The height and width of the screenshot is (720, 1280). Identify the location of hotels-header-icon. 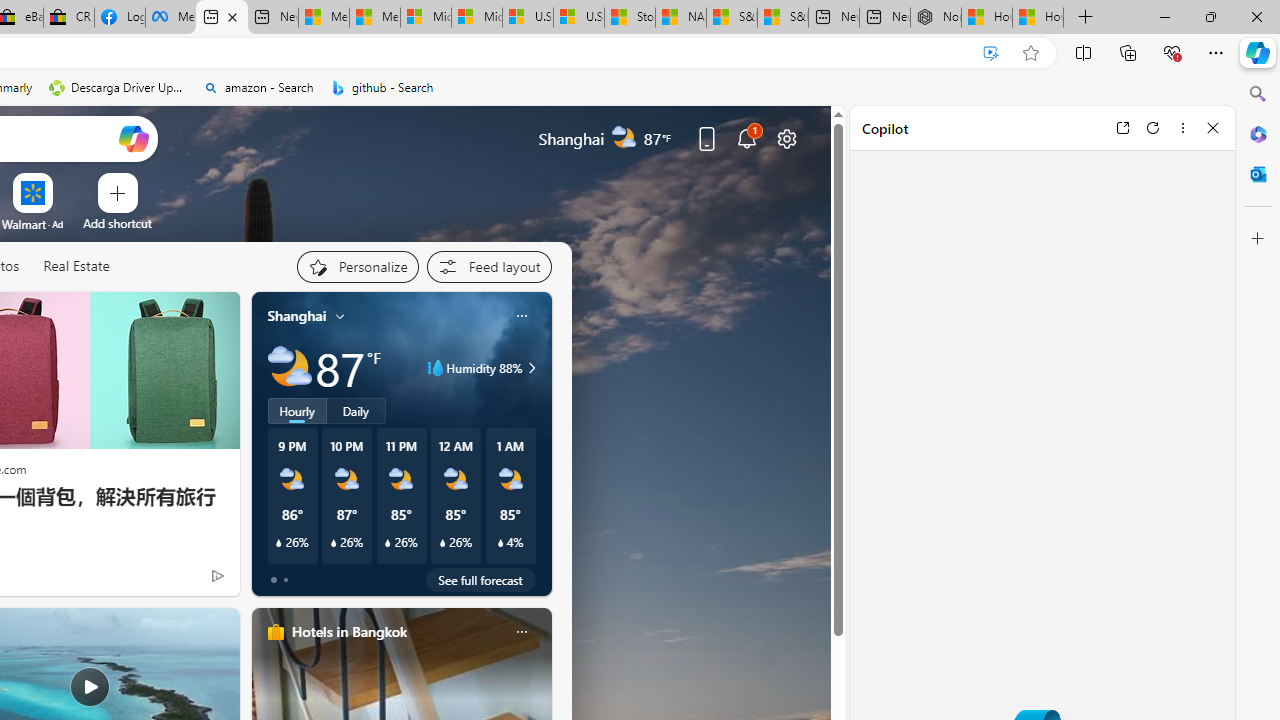
(276, 632).